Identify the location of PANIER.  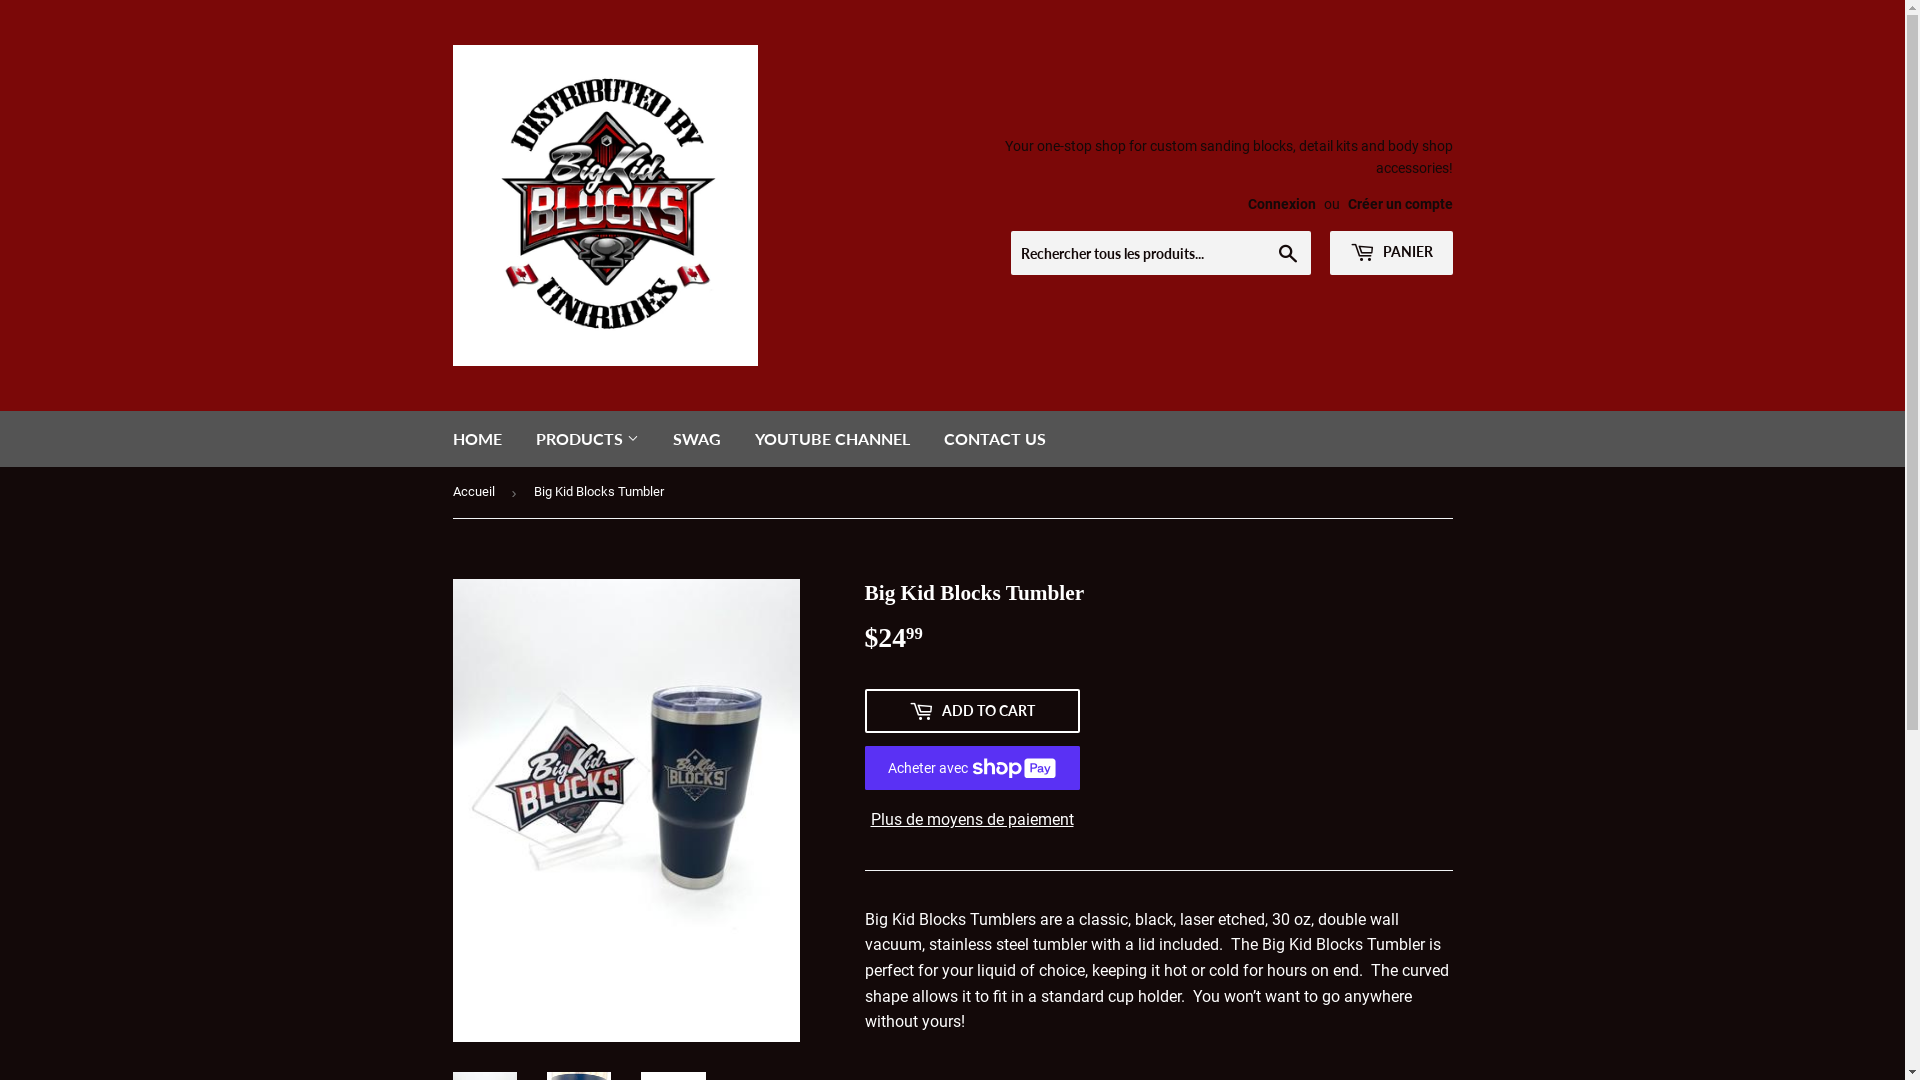
(1392, 253).